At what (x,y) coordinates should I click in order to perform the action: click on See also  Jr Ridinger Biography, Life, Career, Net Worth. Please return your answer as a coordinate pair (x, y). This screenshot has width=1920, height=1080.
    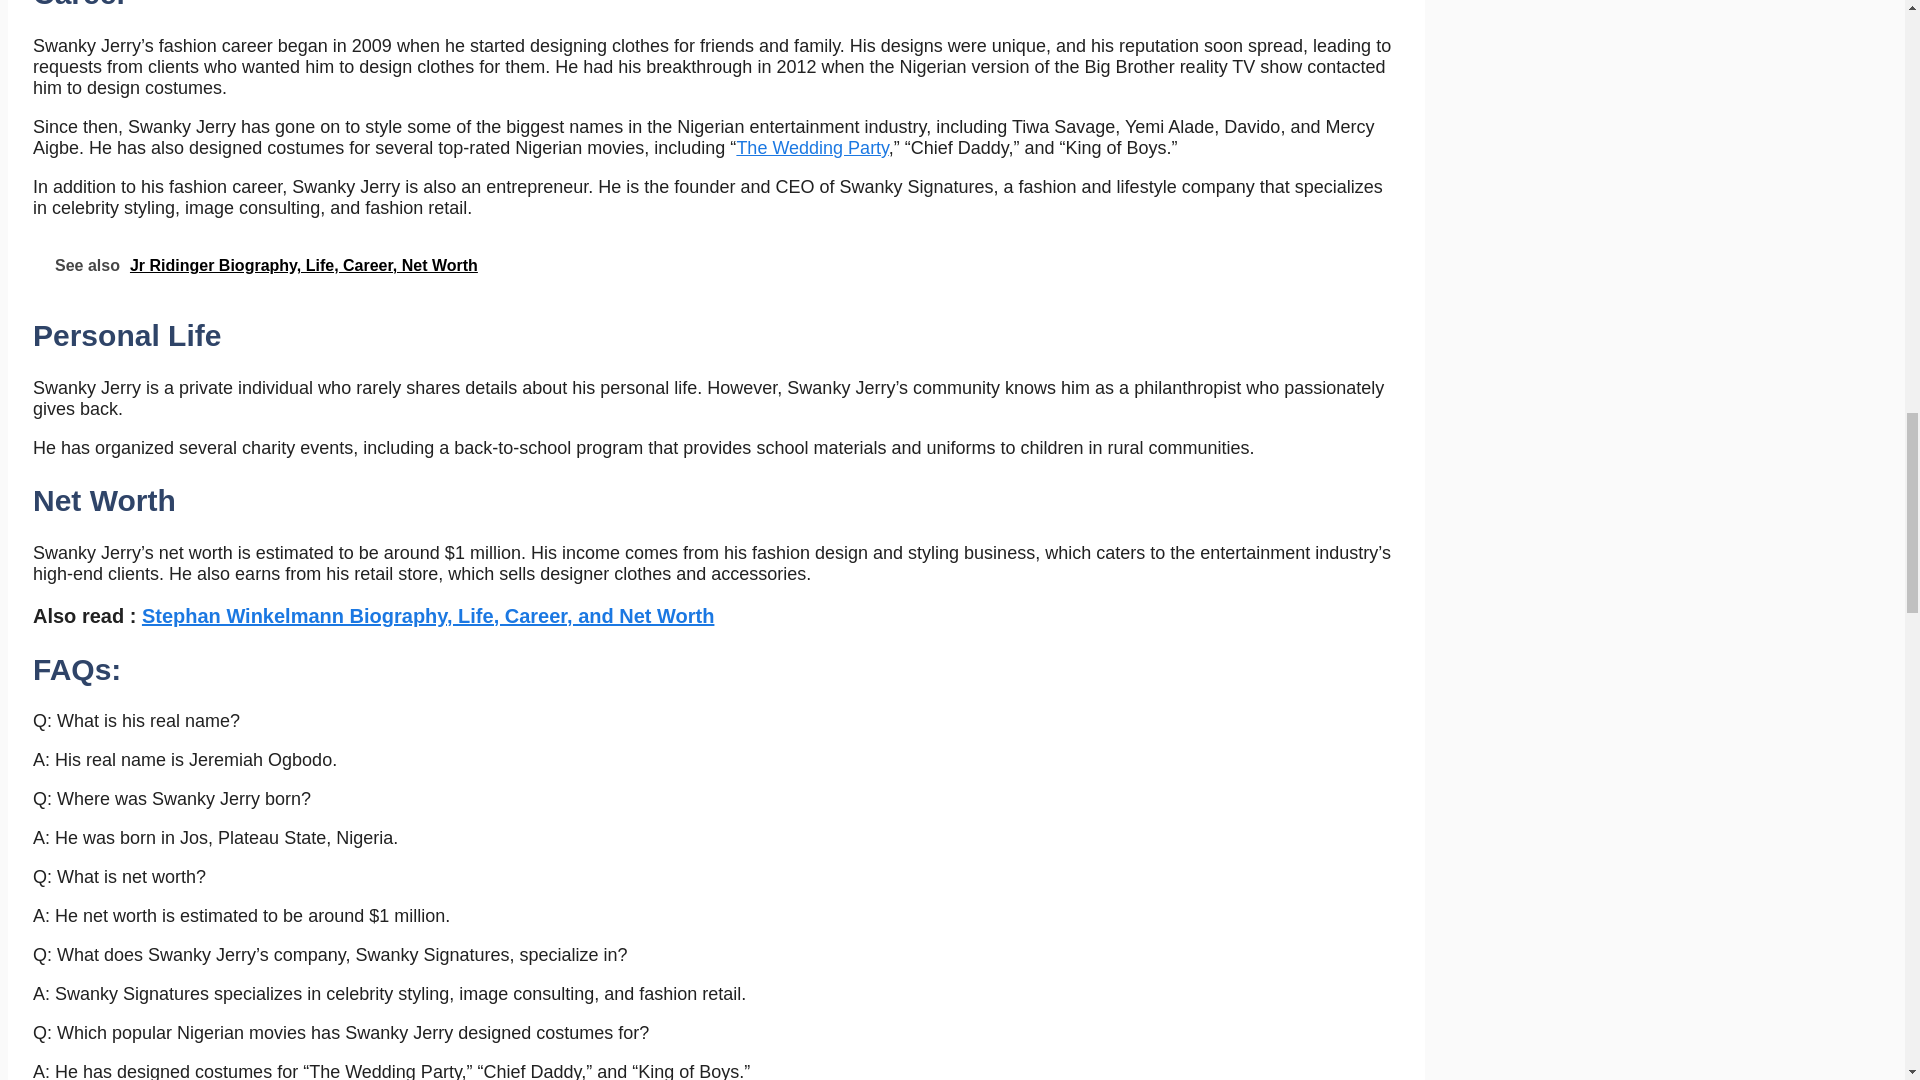
    Looking at the image, I should click on (718, 264).